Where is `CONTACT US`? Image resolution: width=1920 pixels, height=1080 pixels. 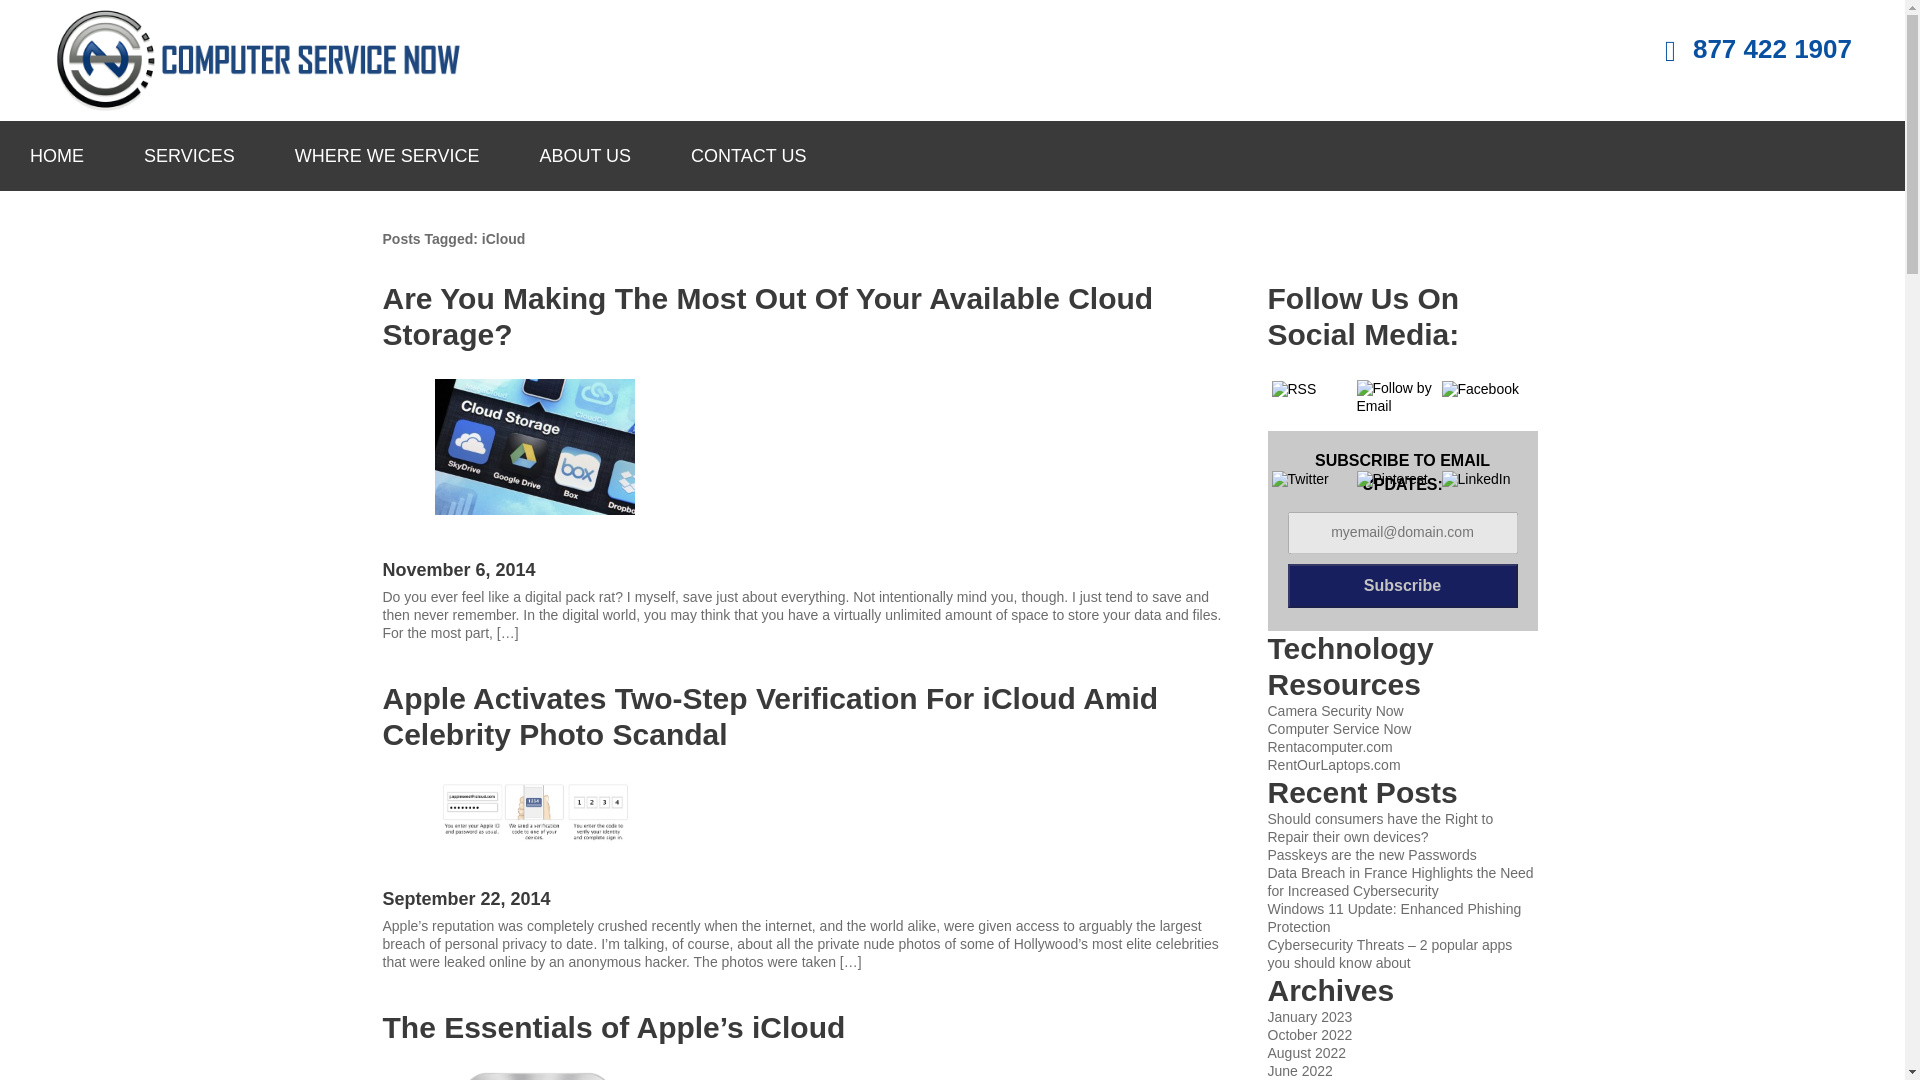 CONTACT US is located at coordinates (748, 156).